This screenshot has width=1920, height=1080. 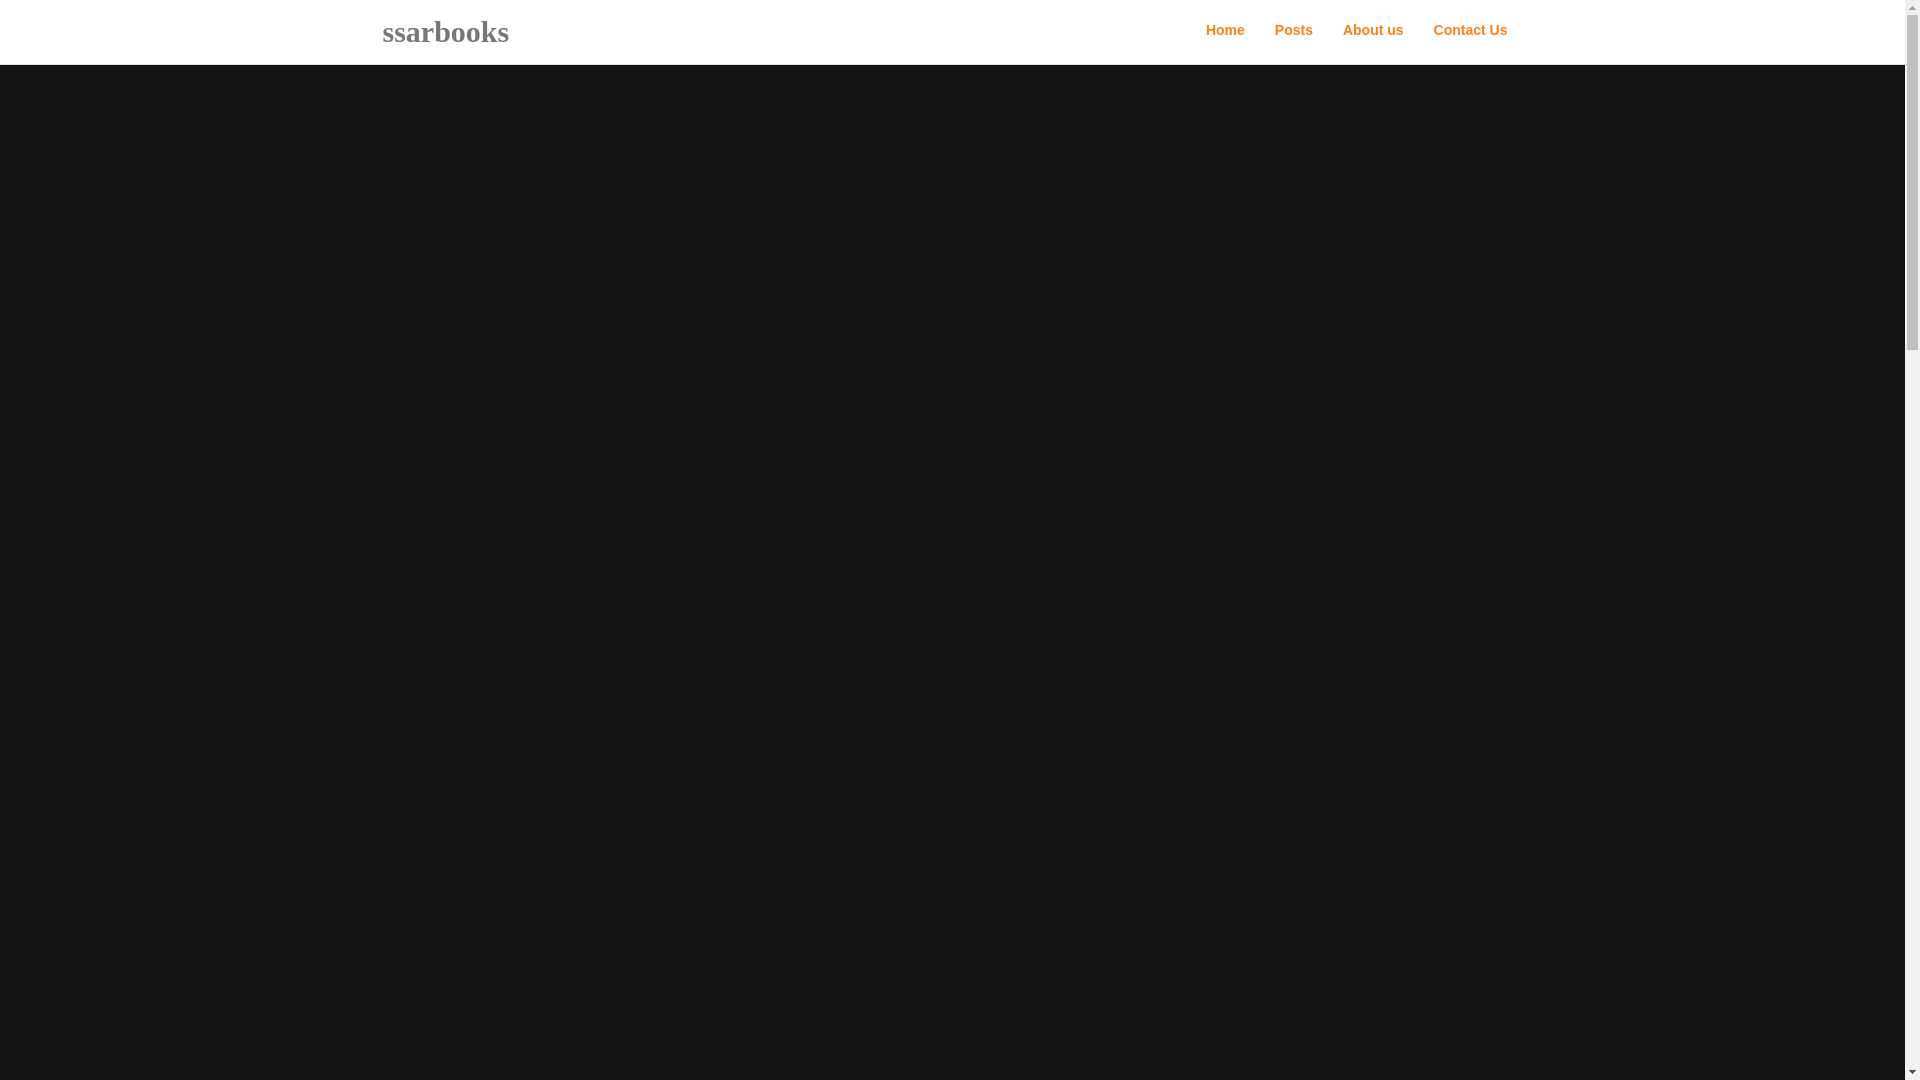 What do you see at coordinates (1373, 30) in the screenshot?
I see `About us` at bounding box center [1373, 30].